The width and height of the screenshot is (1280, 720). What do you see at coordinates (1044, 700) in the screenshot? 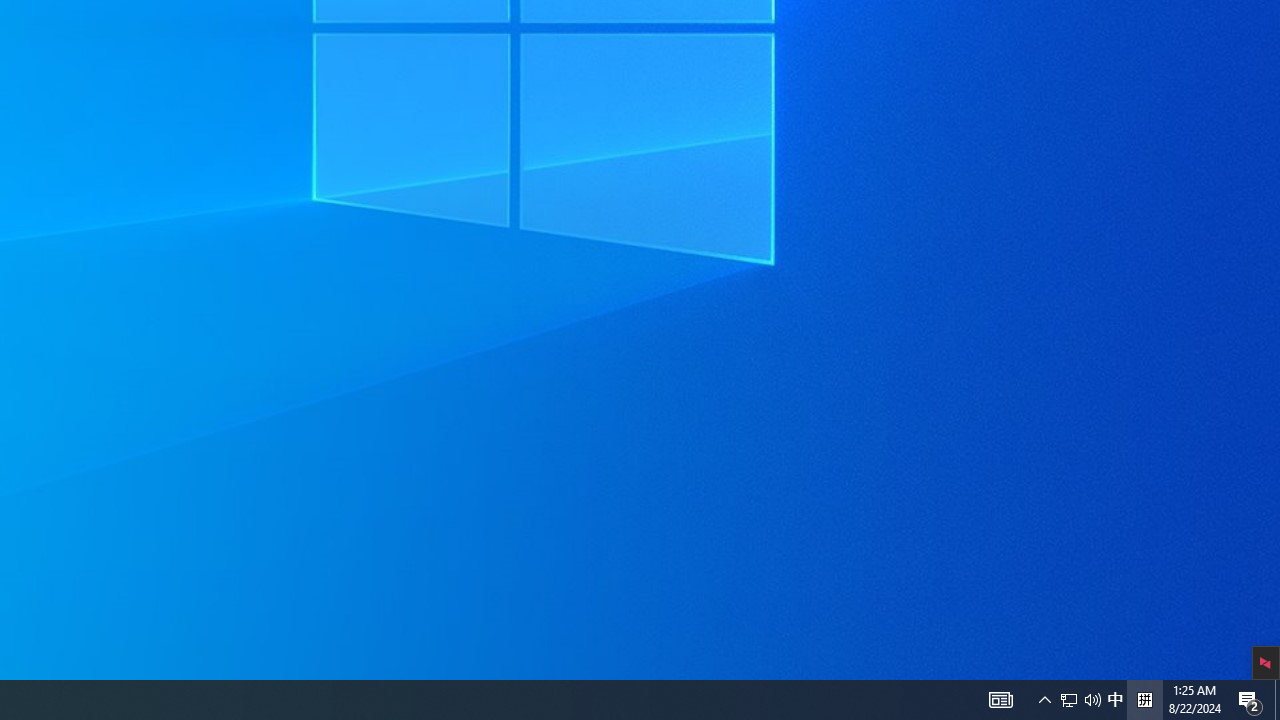
I see `Notification Chevron` at bounding box center [1044, 700].